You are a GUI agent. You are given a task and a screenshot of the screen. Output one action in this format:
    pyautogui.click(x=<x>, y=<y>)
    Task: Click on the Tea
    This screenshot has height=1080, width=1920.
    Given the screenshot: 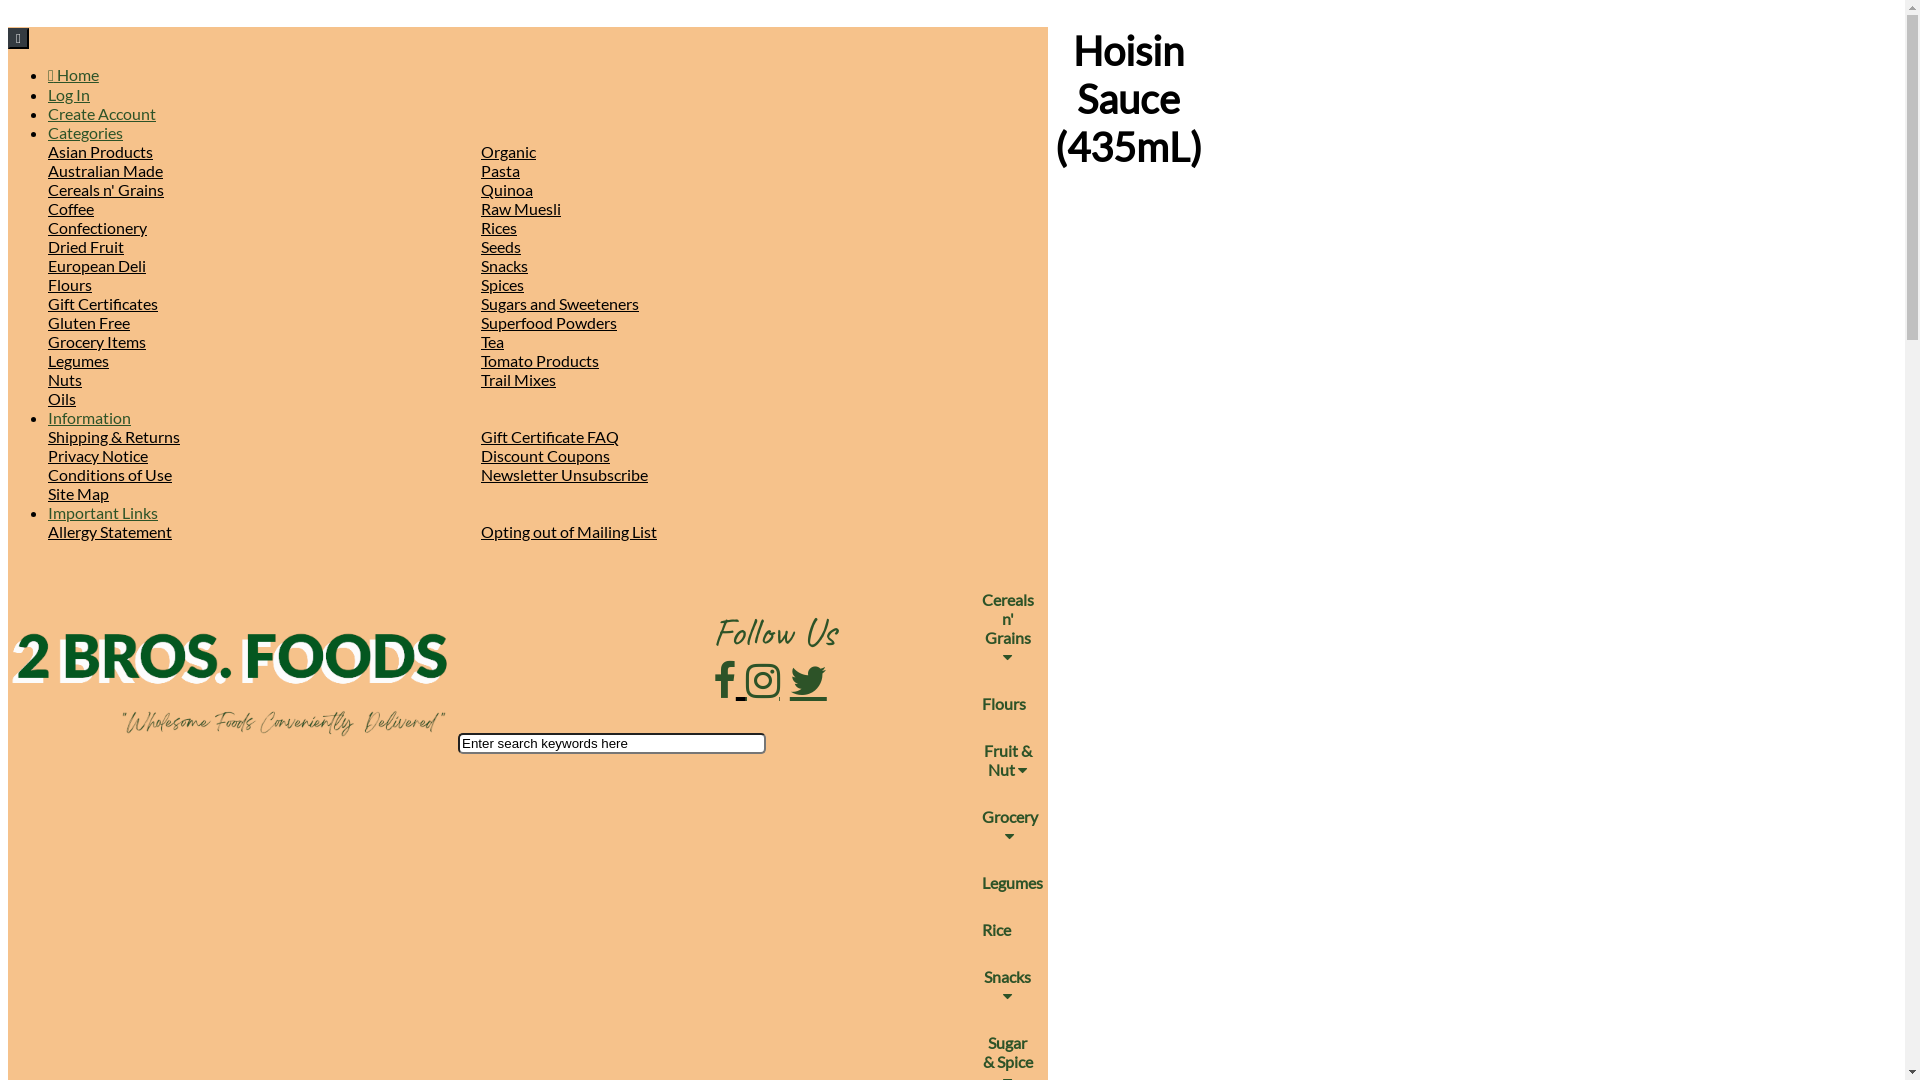 What is the action you would take?
    pyautogui.click(x=492, y=342)
    